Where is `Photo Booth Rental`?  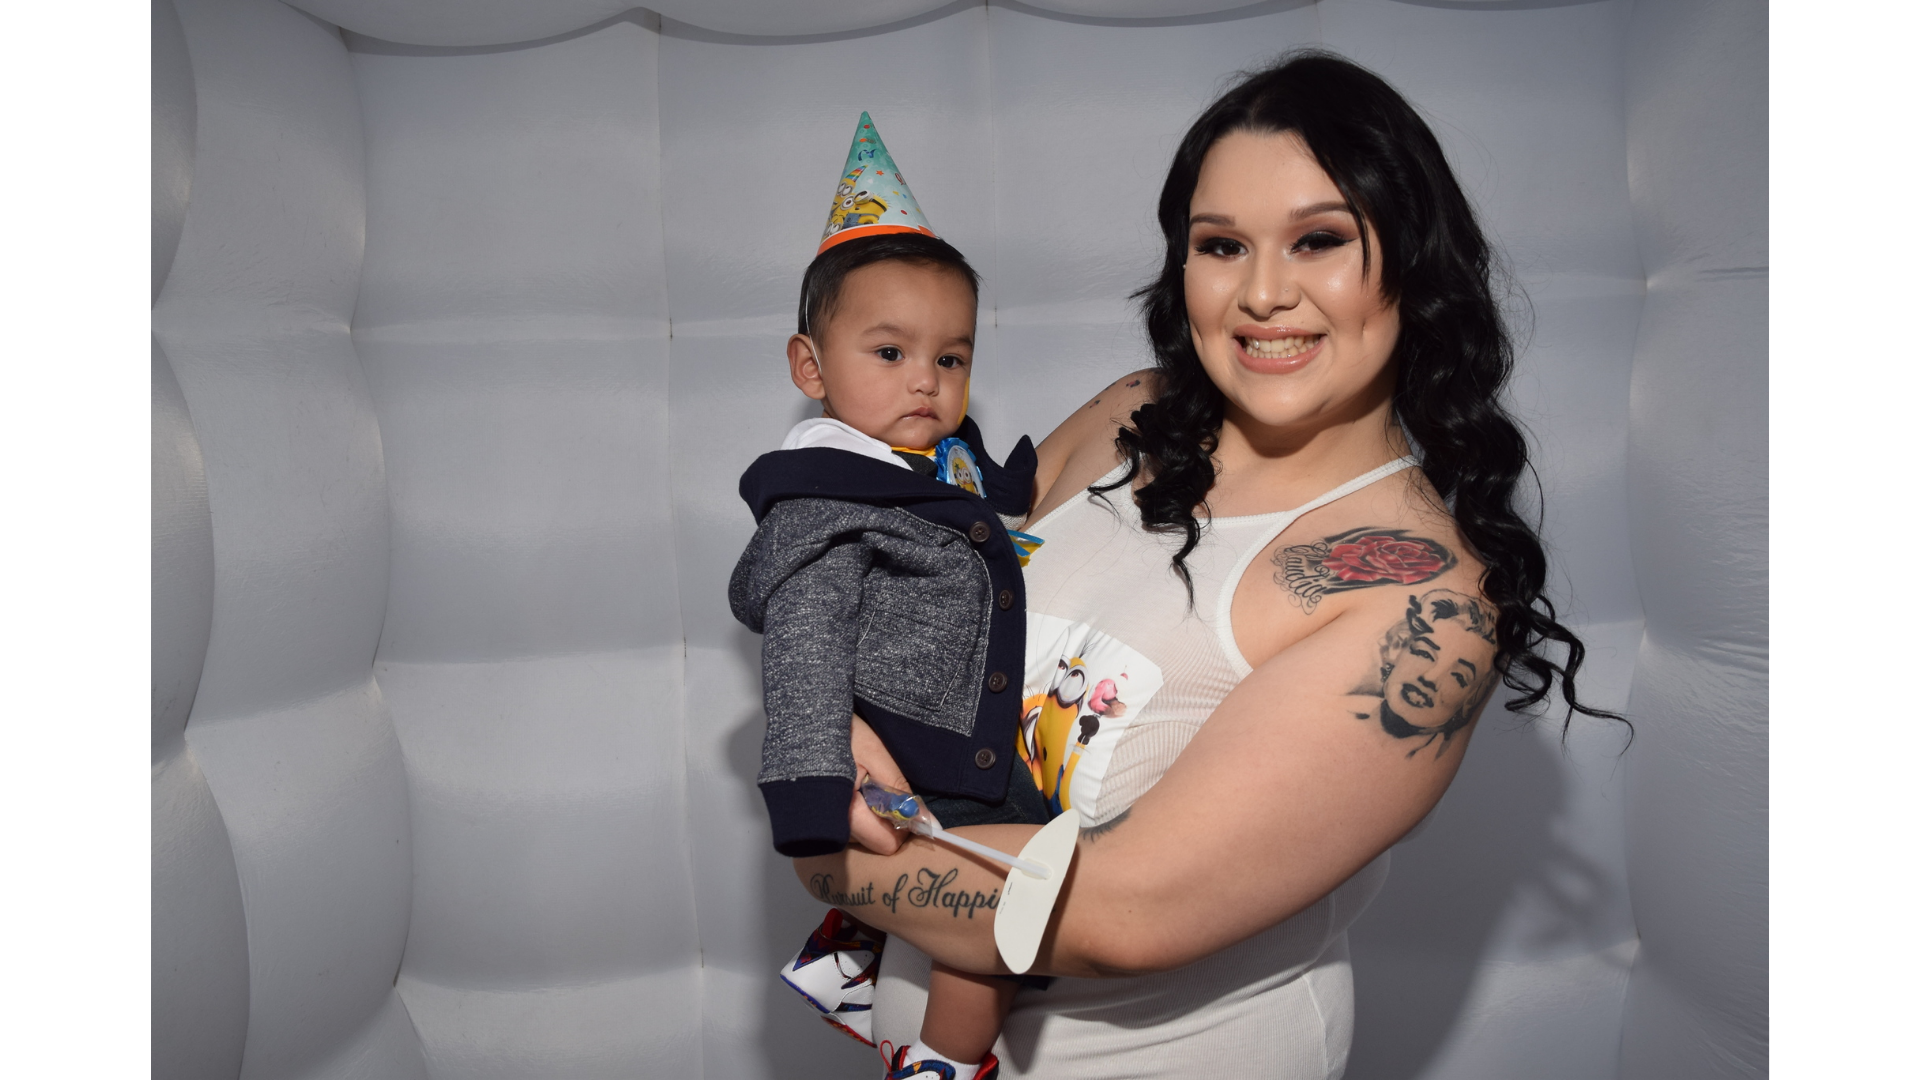 Photo Booth Rental is located at coordinates (1466, 102).